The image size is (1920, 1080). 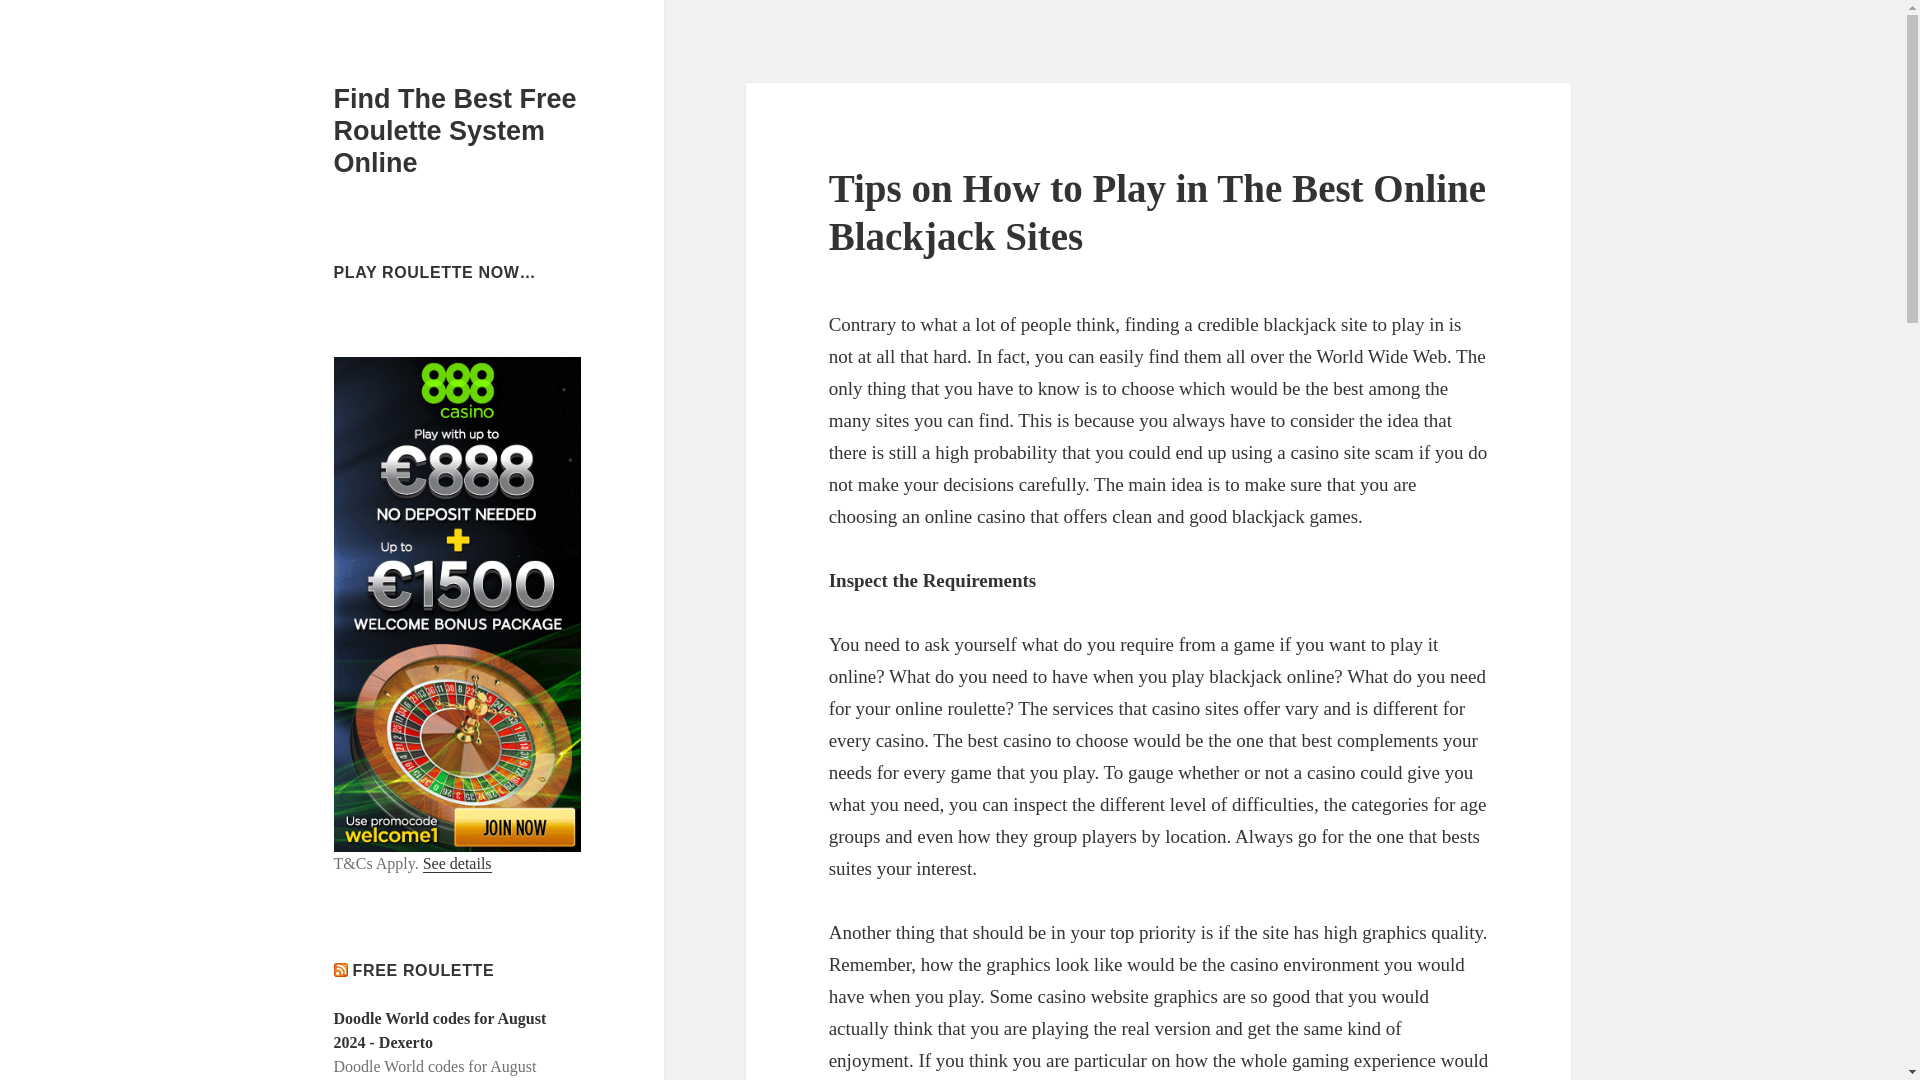 What do you see at coordinates (440, 1030) in the screenshot?
I see `Doodle World codes for August 2024 - Dexerto` at bounding box center [440, 1030].